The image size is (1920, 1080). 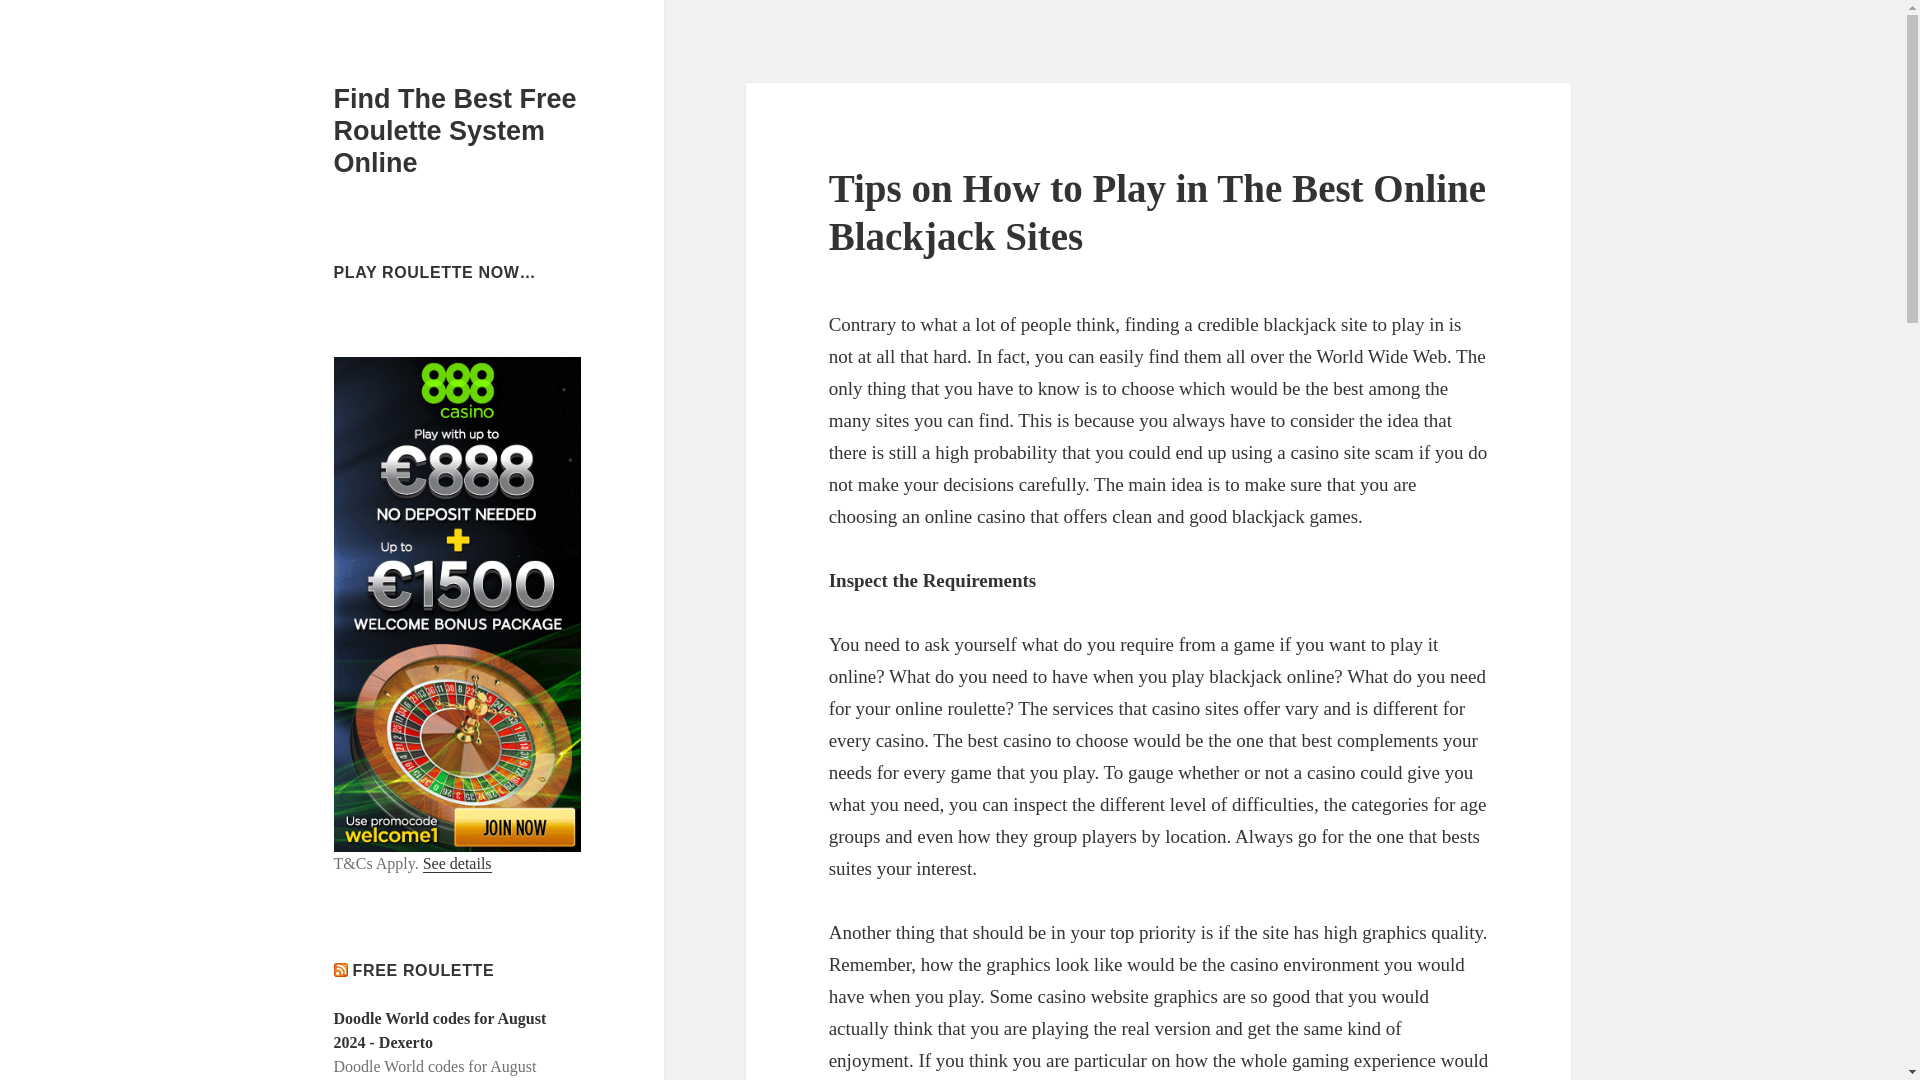 What do you see at coordinates (440, 1030) in the screenshot?
I see `Doodle World codes for August 2024 - Dexerto` at bounding box center [440, 1030].